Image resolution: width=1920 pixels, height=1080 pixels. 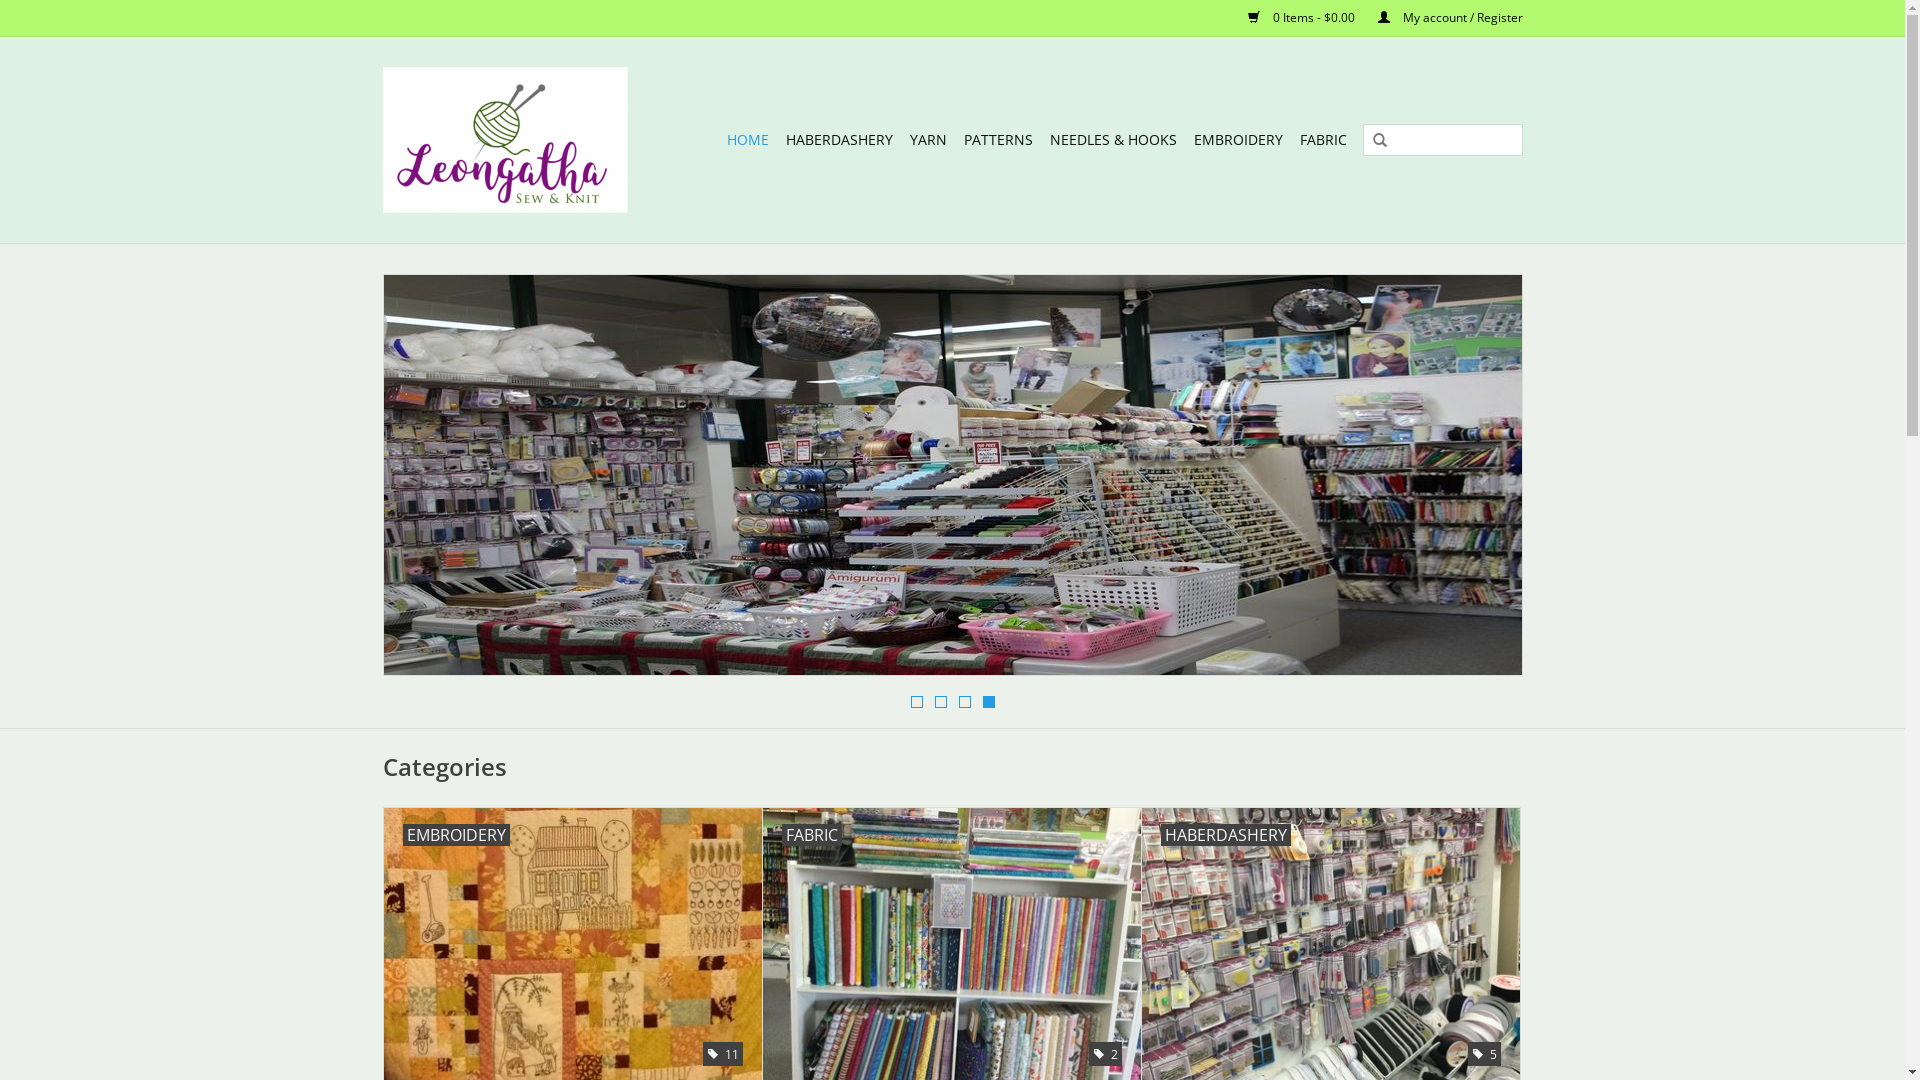 What do you see at coordinates (516, 140) in the screenshot?
I see `Leongatha Sew and Knit` at bounding box center [516, 140].